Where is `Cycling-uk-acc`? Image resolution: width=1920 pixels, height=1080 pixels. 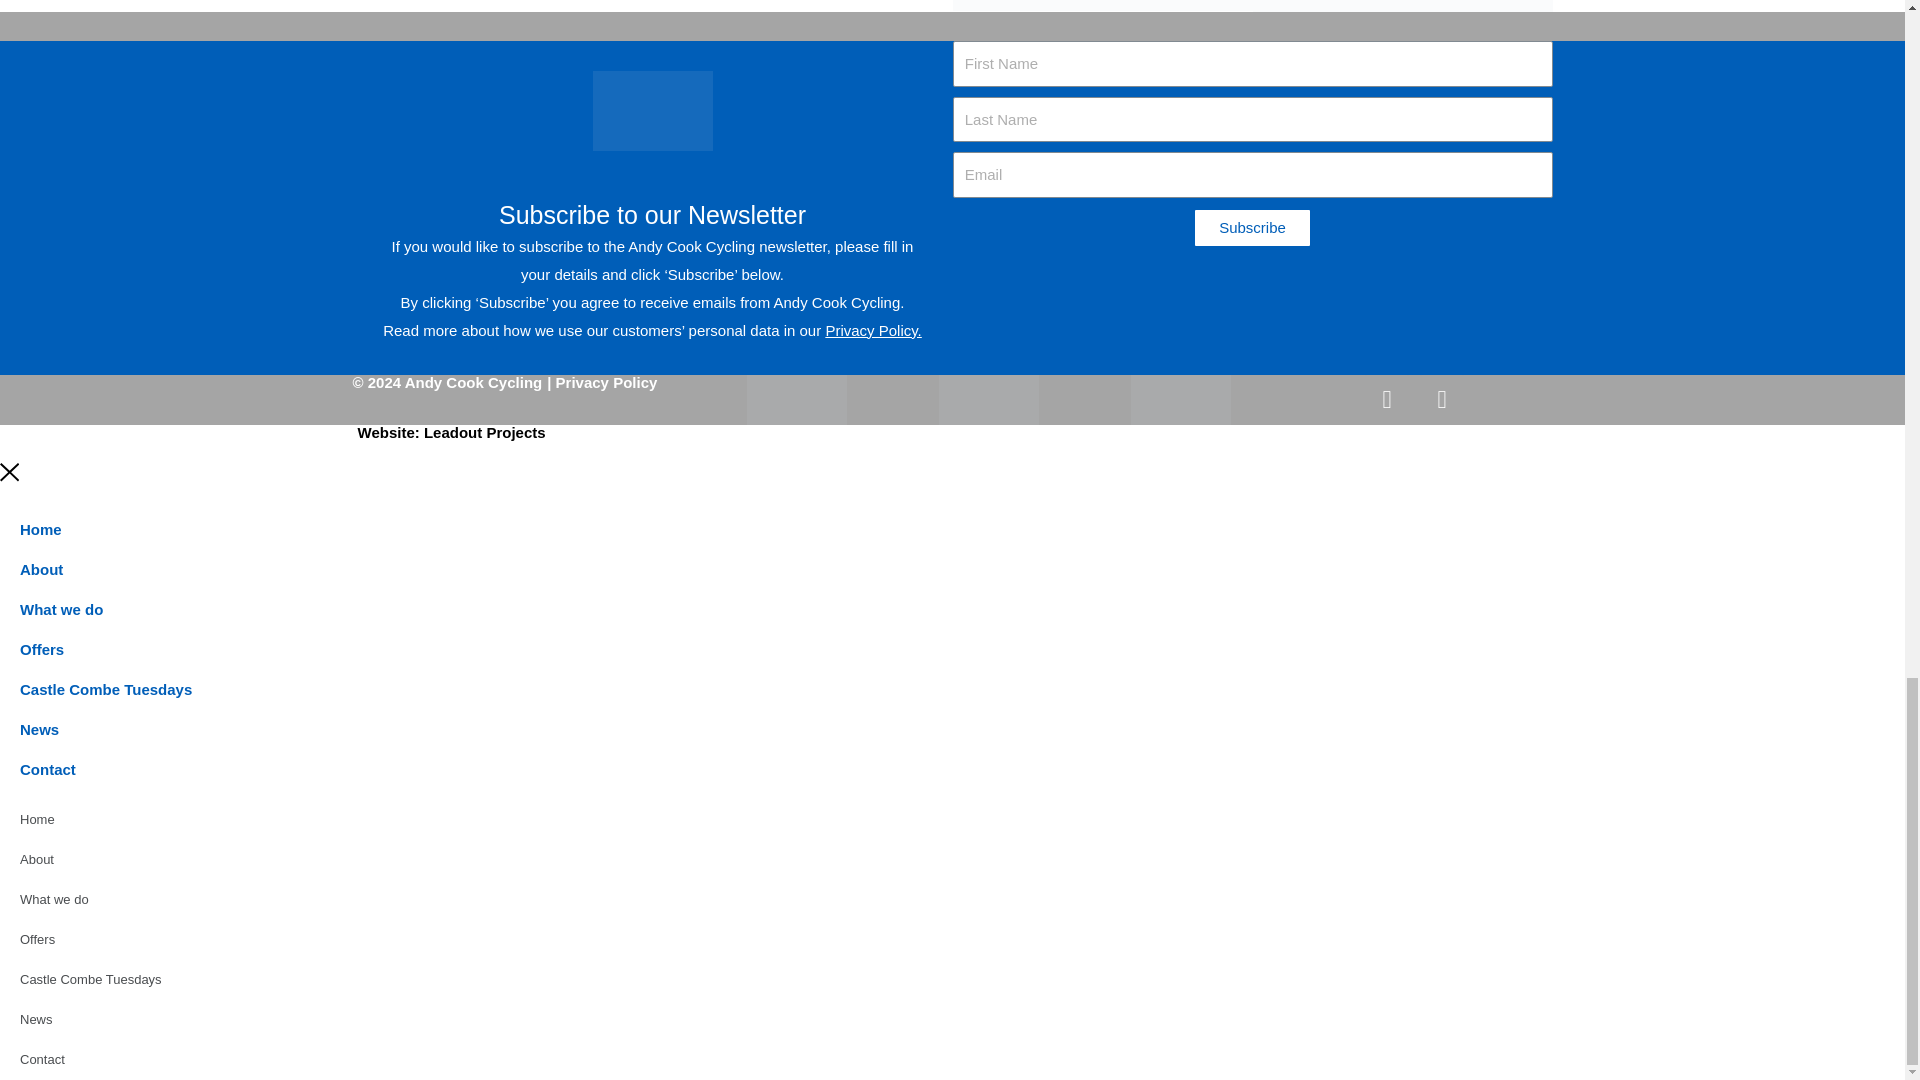
Cycling-uk-acc is located at coordinates (988, 400).